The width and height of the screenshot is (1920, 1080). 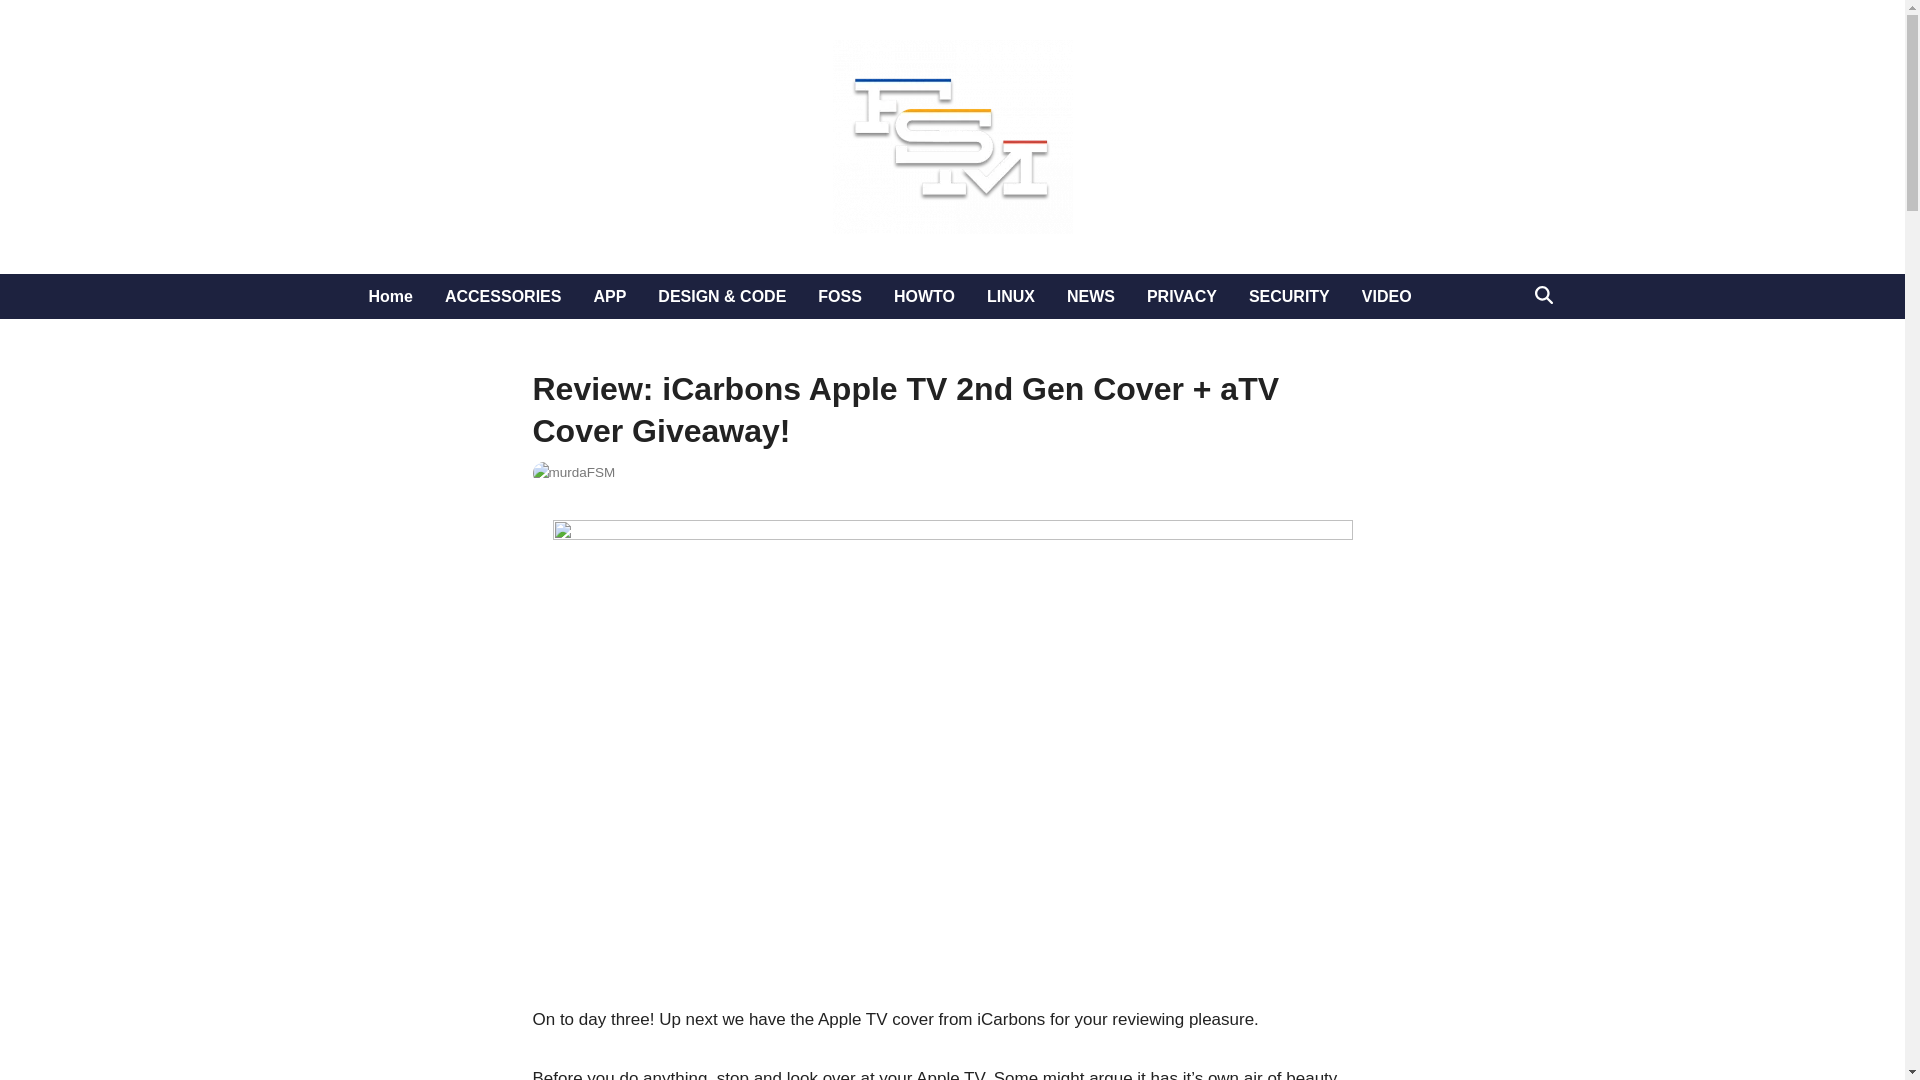 I want to click on Home, so click(x=390, y=296).